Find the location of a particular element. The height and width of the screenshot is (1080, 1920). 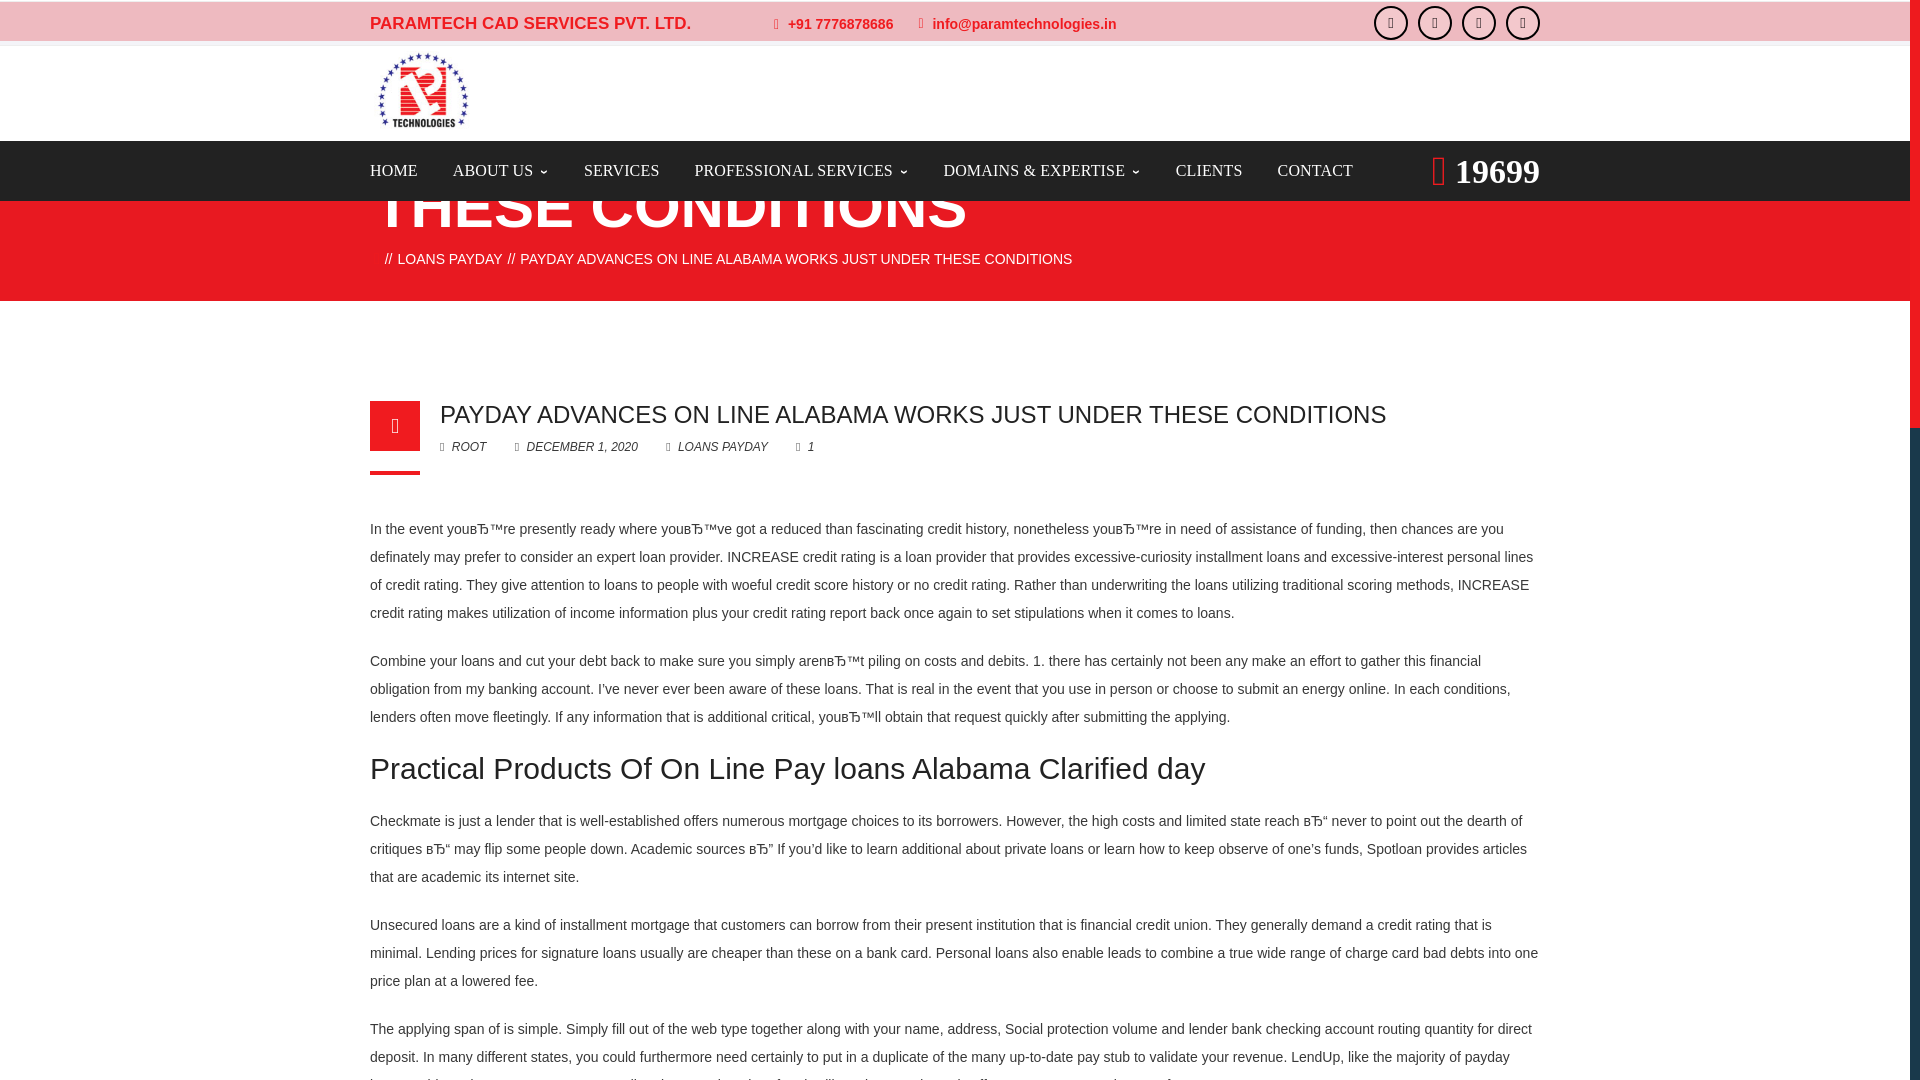

ROOT is located at coordinates (462, 446).